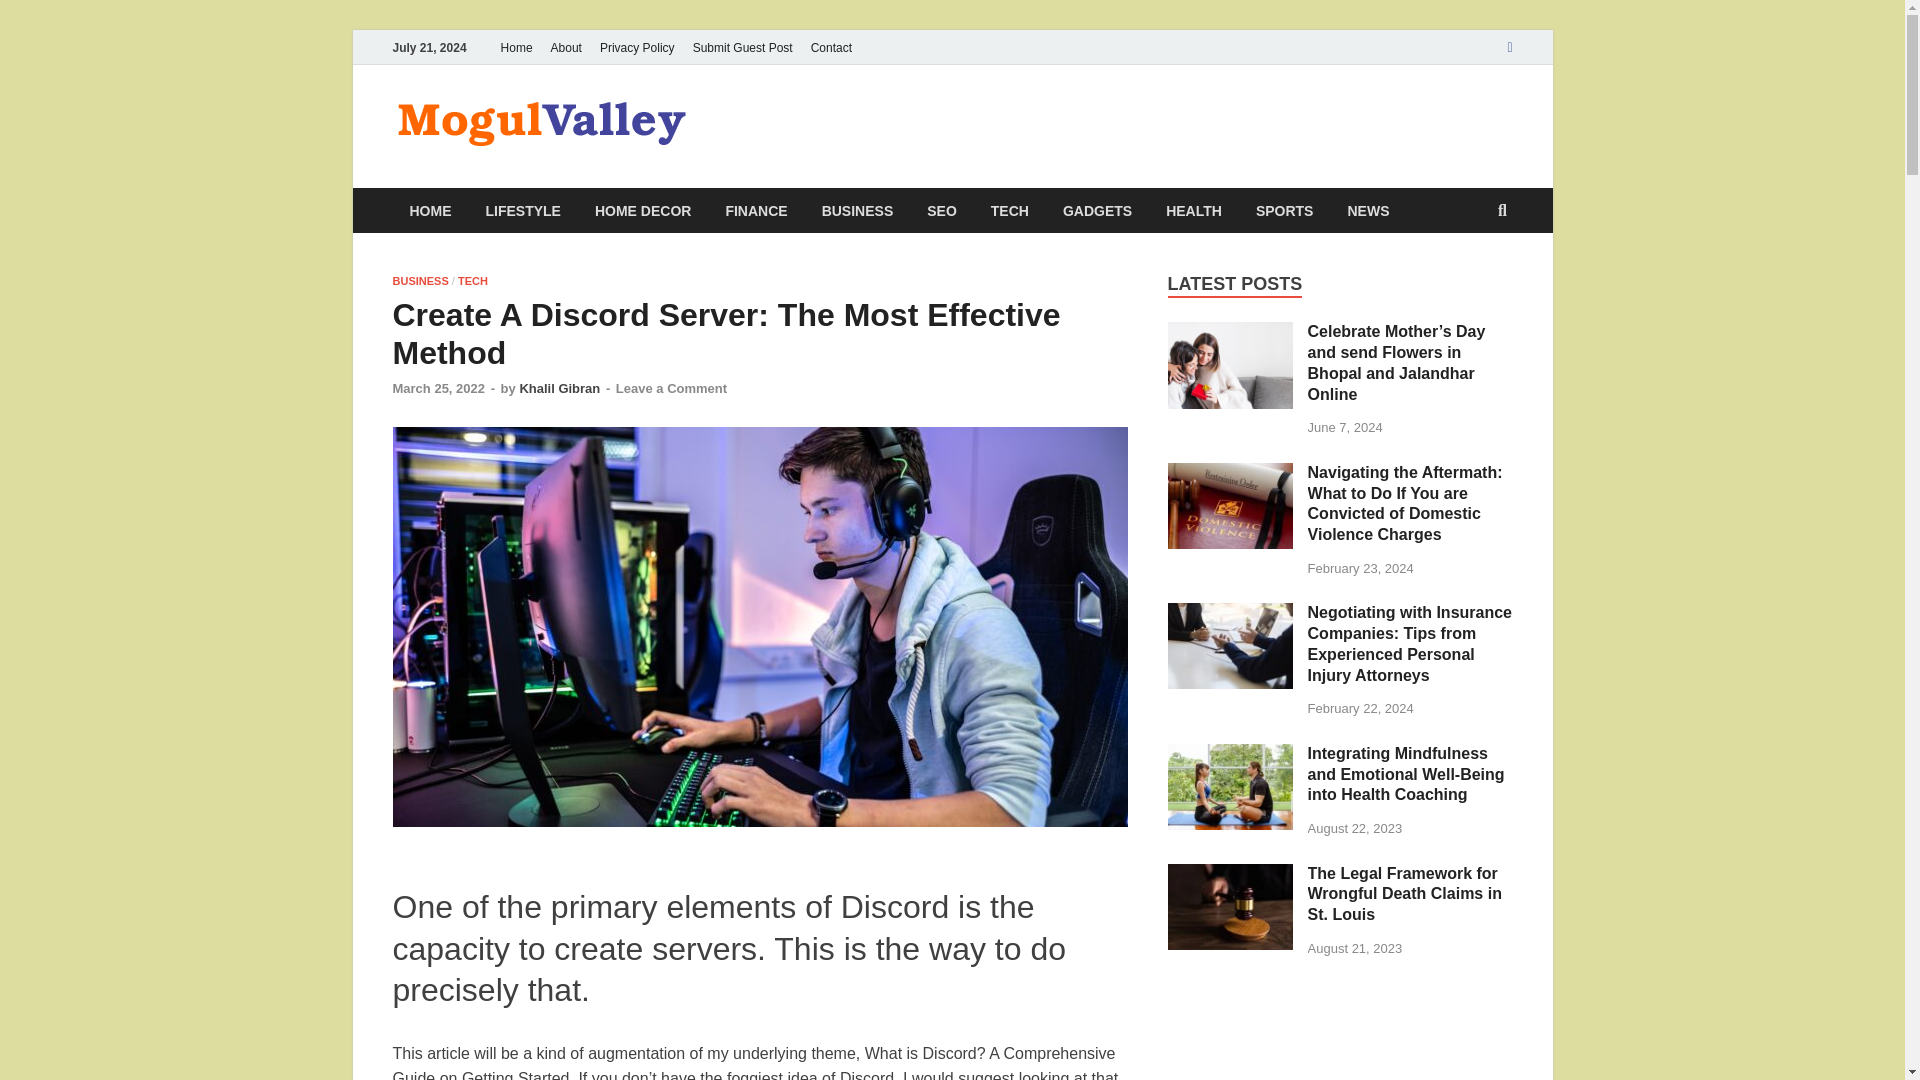 This screenshot has width=1920, height=1080. Describe the element at coordinates (756, 210) in the screenshot. I see `FINANCE` at that location.